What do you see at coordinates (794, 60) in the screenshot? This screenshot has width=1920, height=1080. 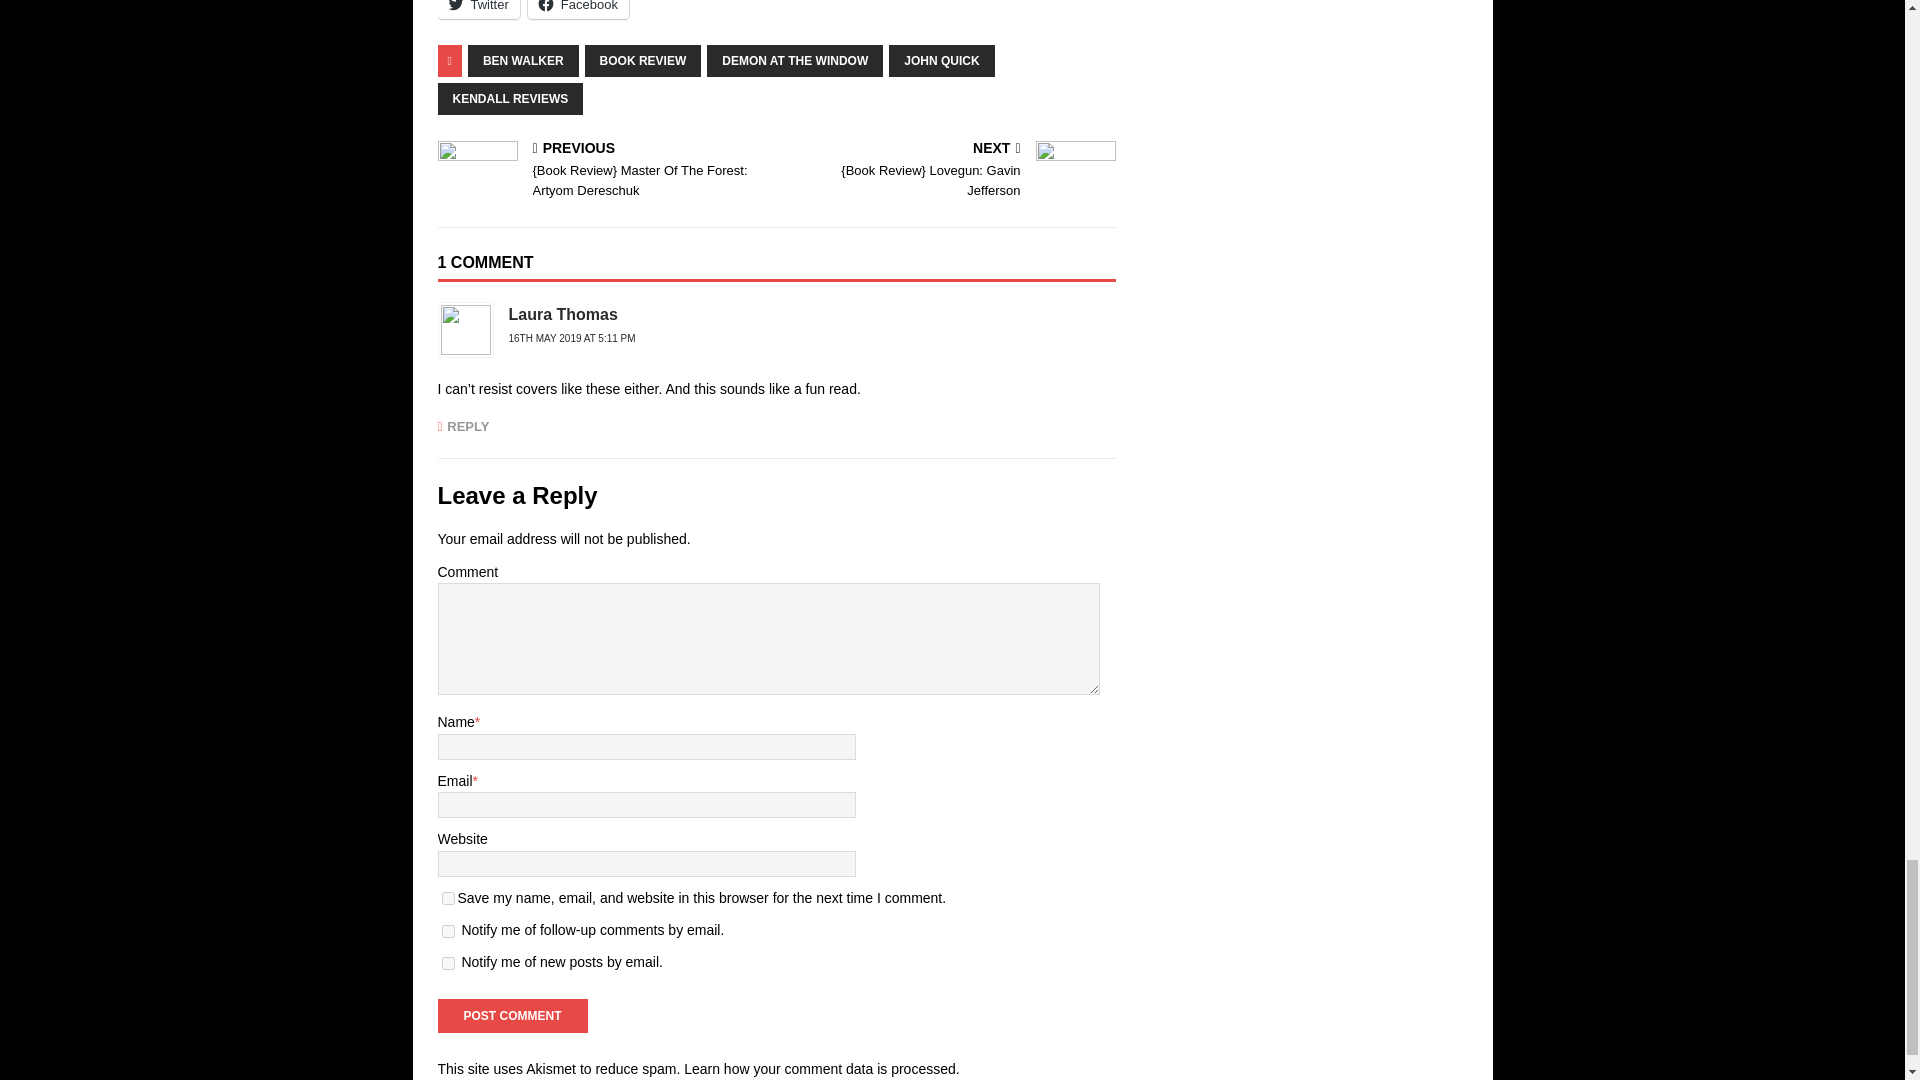 I see `DEMON AT THE WINDOW` at bounding box center [794, 60].